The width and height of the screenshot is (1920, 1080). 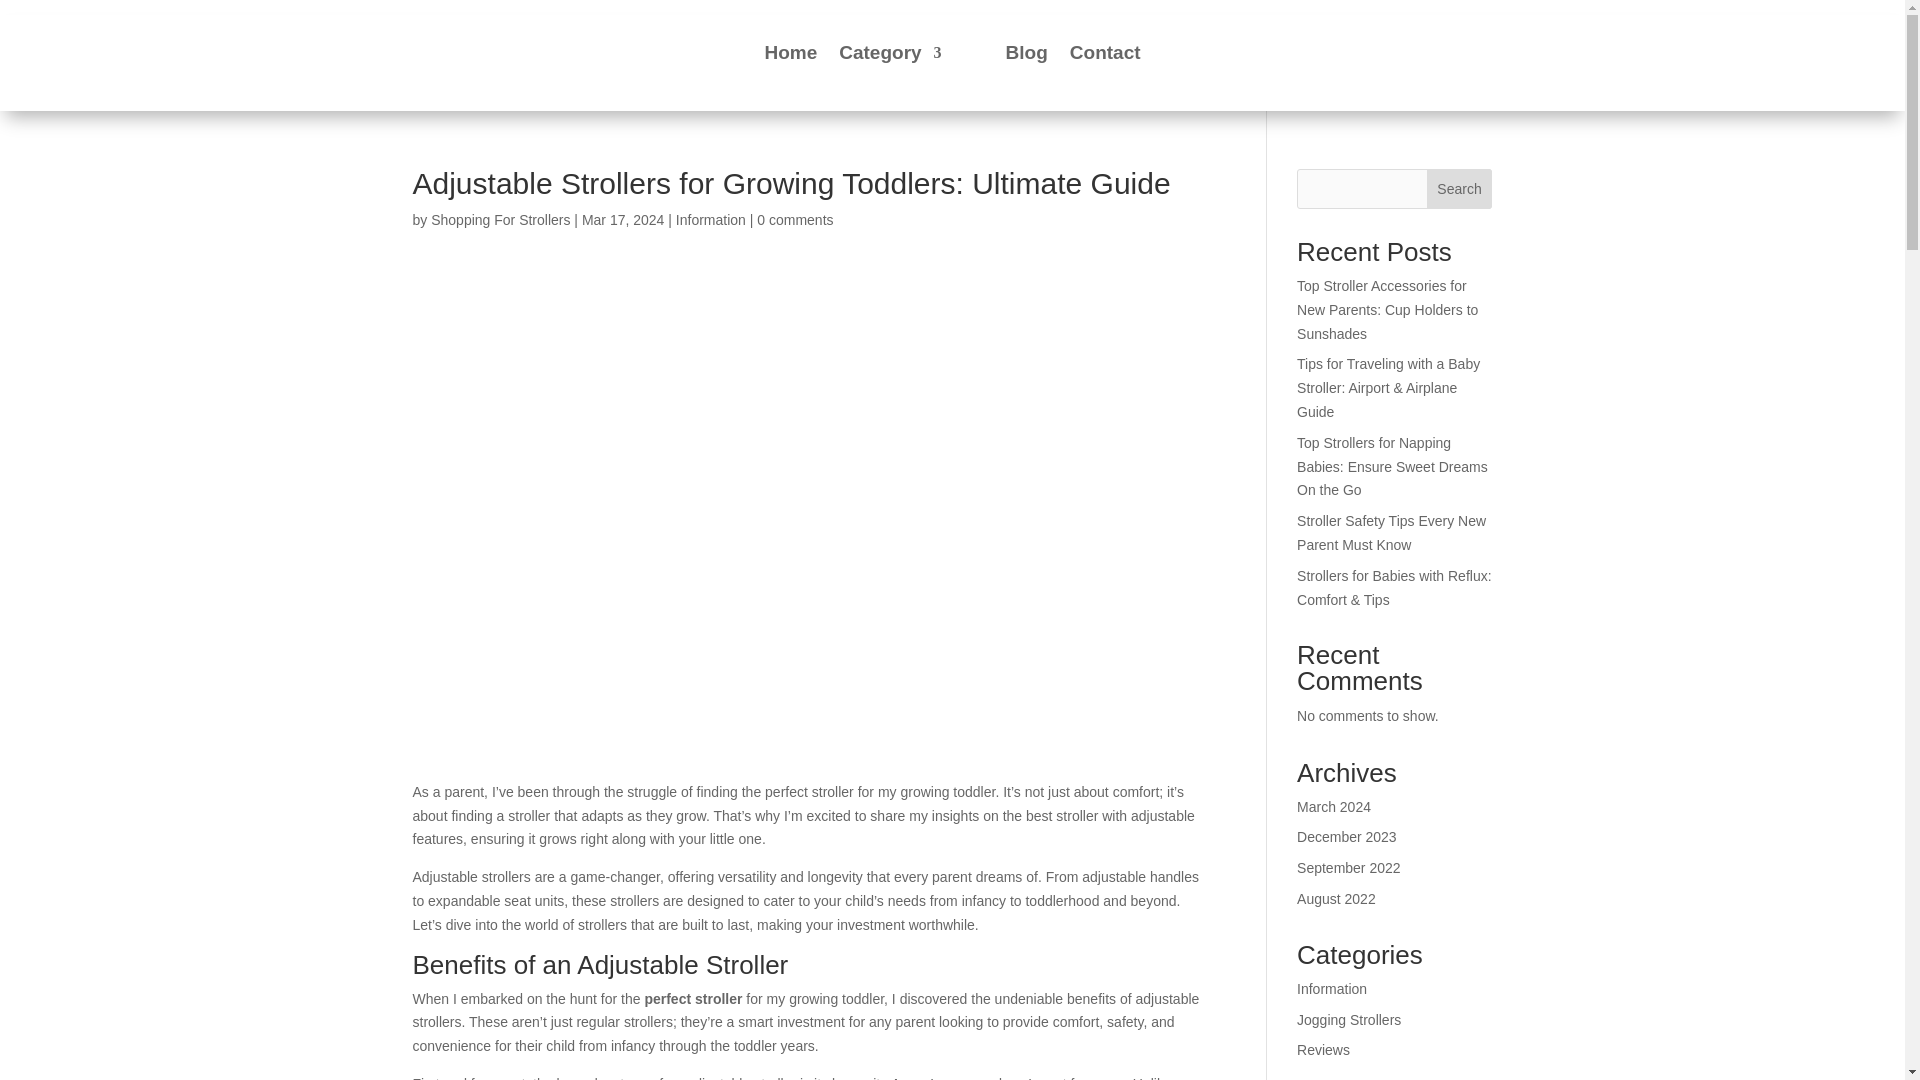 What do you see at coordinates (1104, 52) in the screenshot?
I see `Contact` at bounding box center [1104, 52].